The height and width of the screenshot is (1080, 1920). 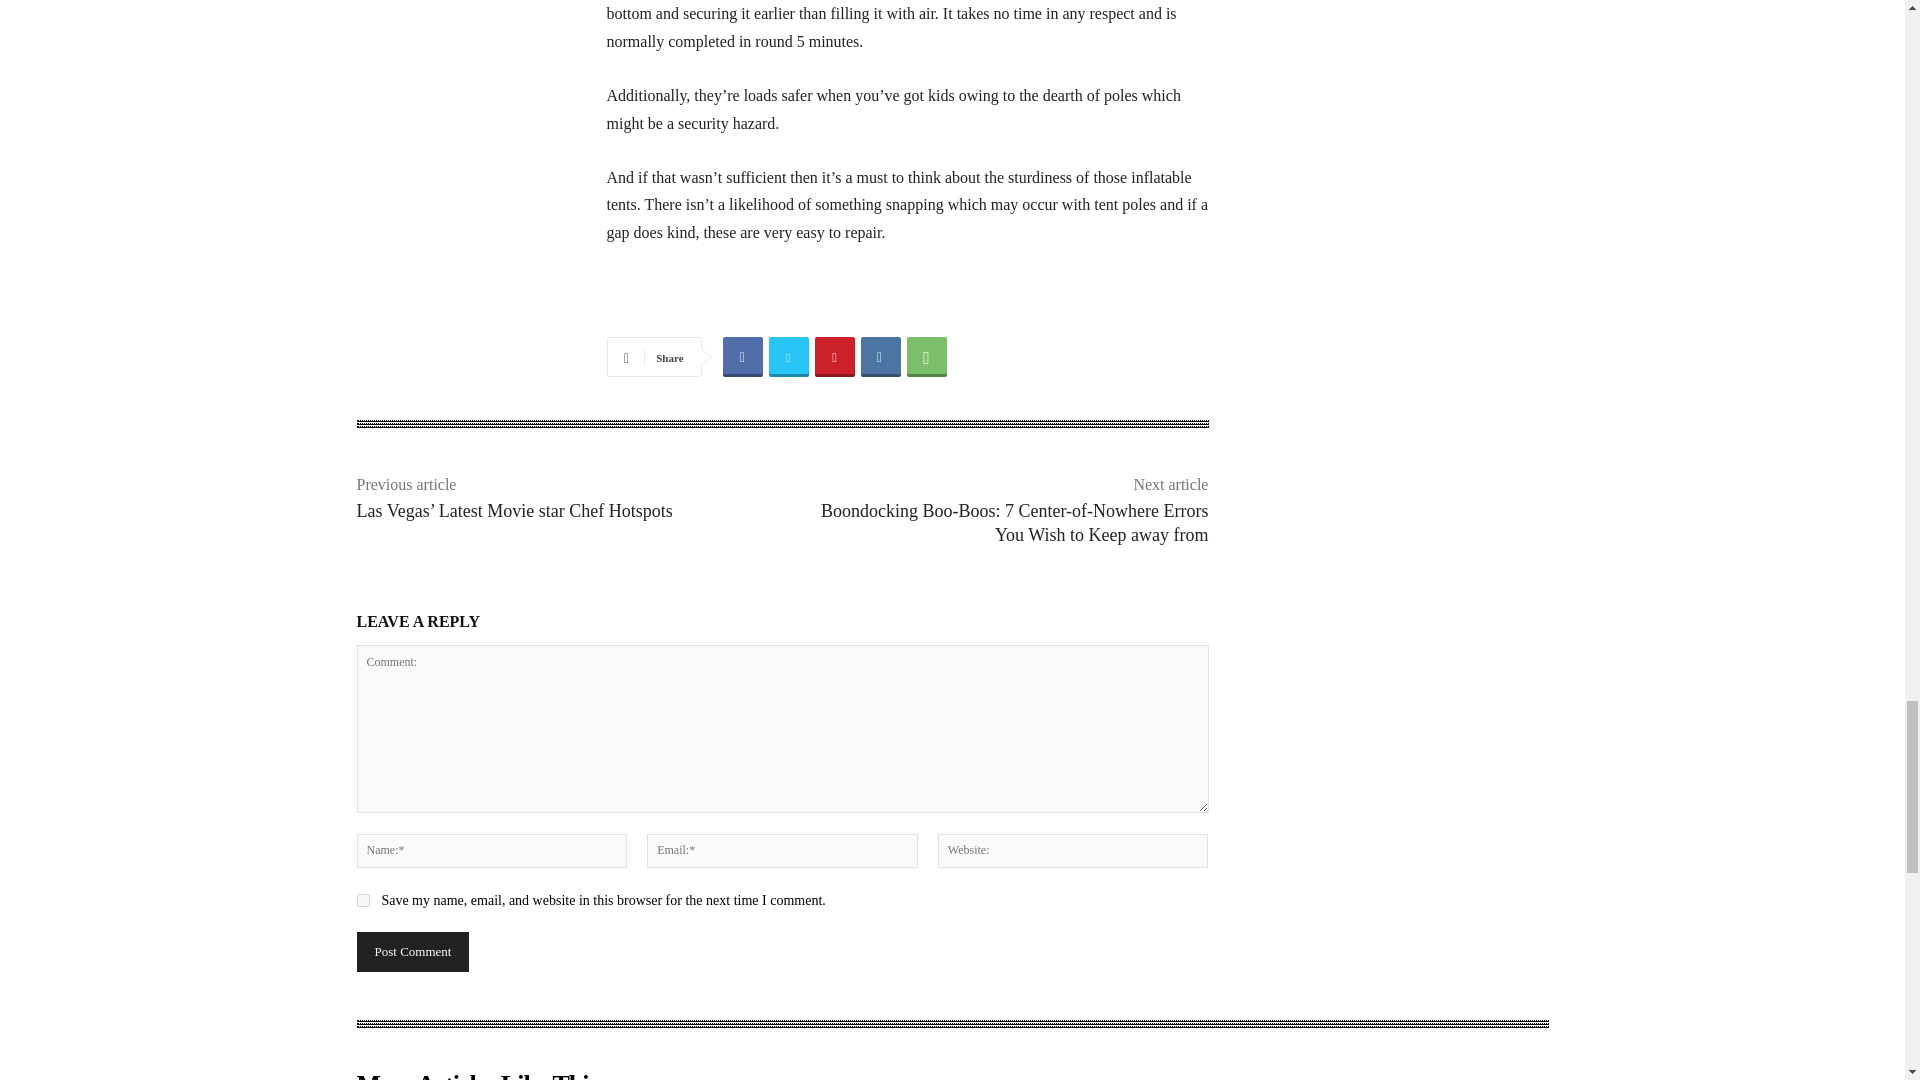 What do you see at coordinates (362, 900) in the screenshot?
I see `yes` at bounding box center [362, 900].